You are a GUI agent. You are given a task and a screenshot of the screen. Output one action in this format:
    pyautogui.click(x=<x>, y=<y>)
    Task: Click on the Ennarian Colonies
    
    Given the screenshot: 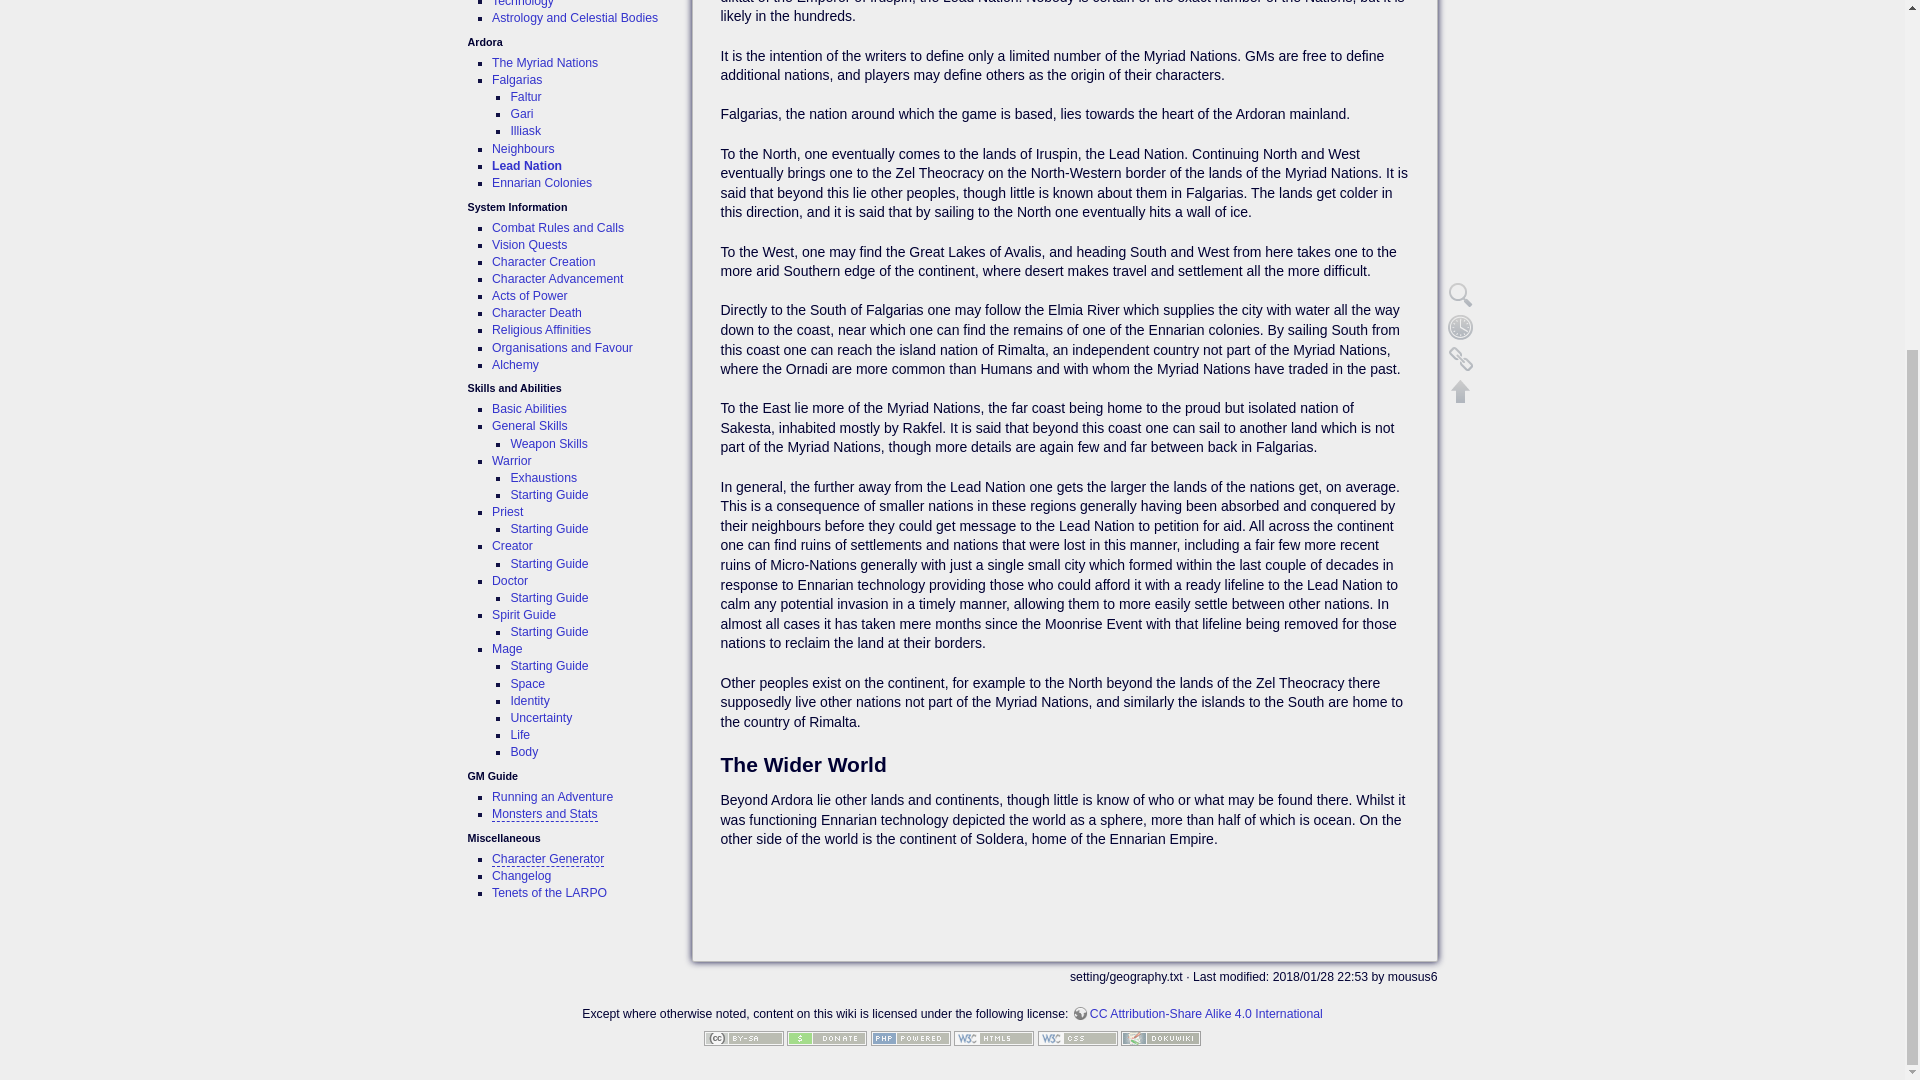 What is the action you would take?
    pyautogui.click(x=541, y=183)
    